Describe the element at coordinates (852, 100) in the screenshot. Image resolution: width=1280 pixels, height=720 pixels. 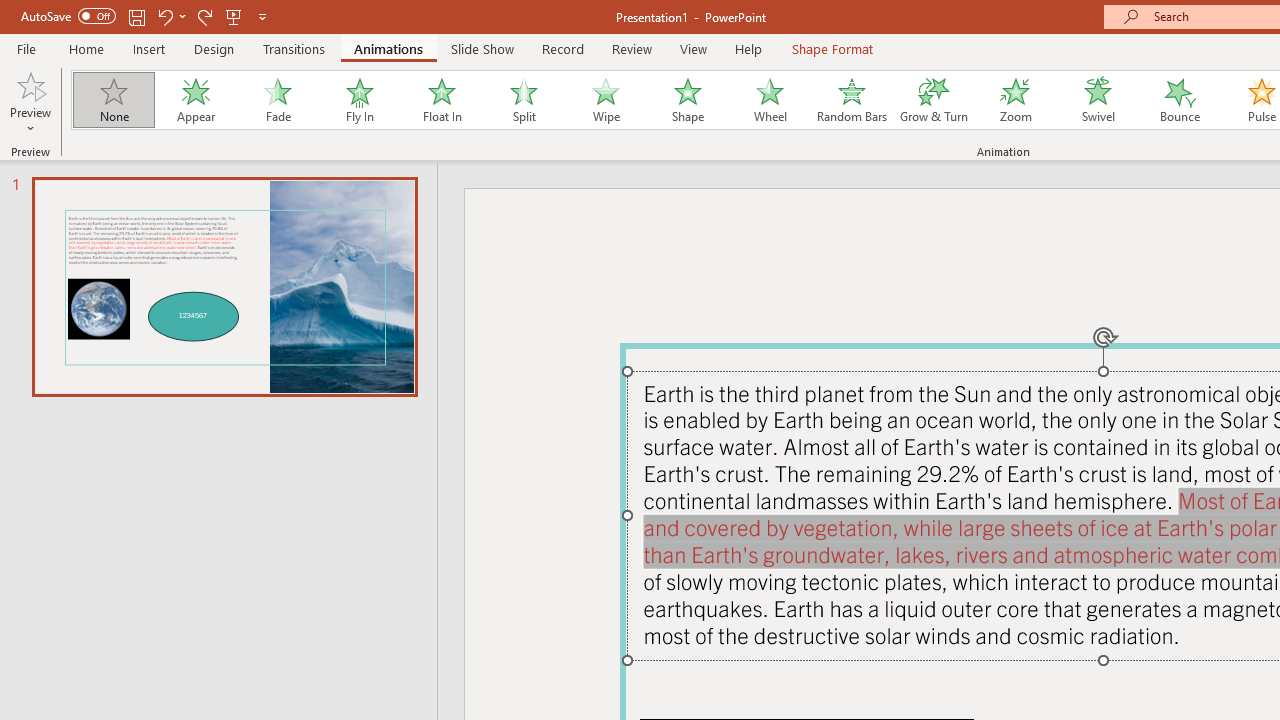
I see `Random Bars` at that location.